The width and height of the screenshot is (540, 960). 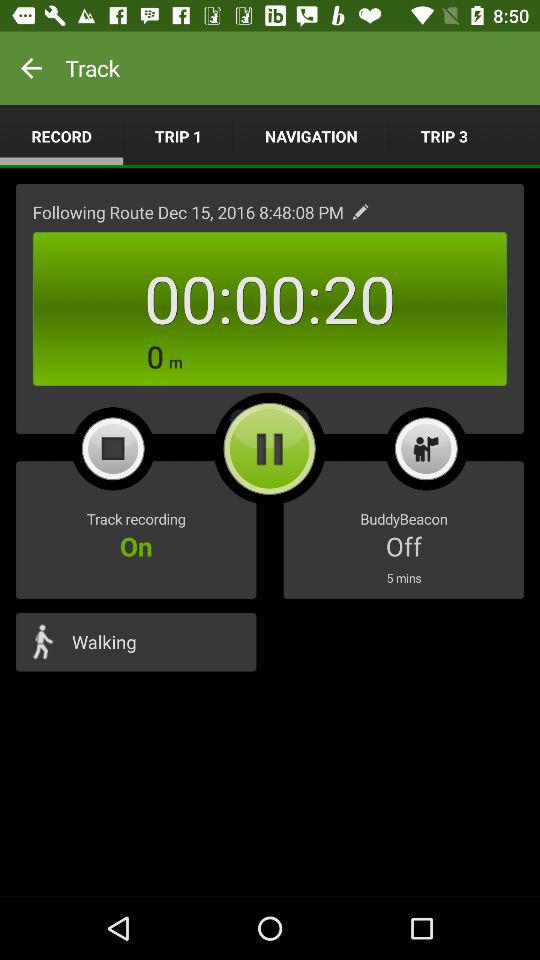 I want to click on flip to the trip 1 item, so click(x=178, y=136).